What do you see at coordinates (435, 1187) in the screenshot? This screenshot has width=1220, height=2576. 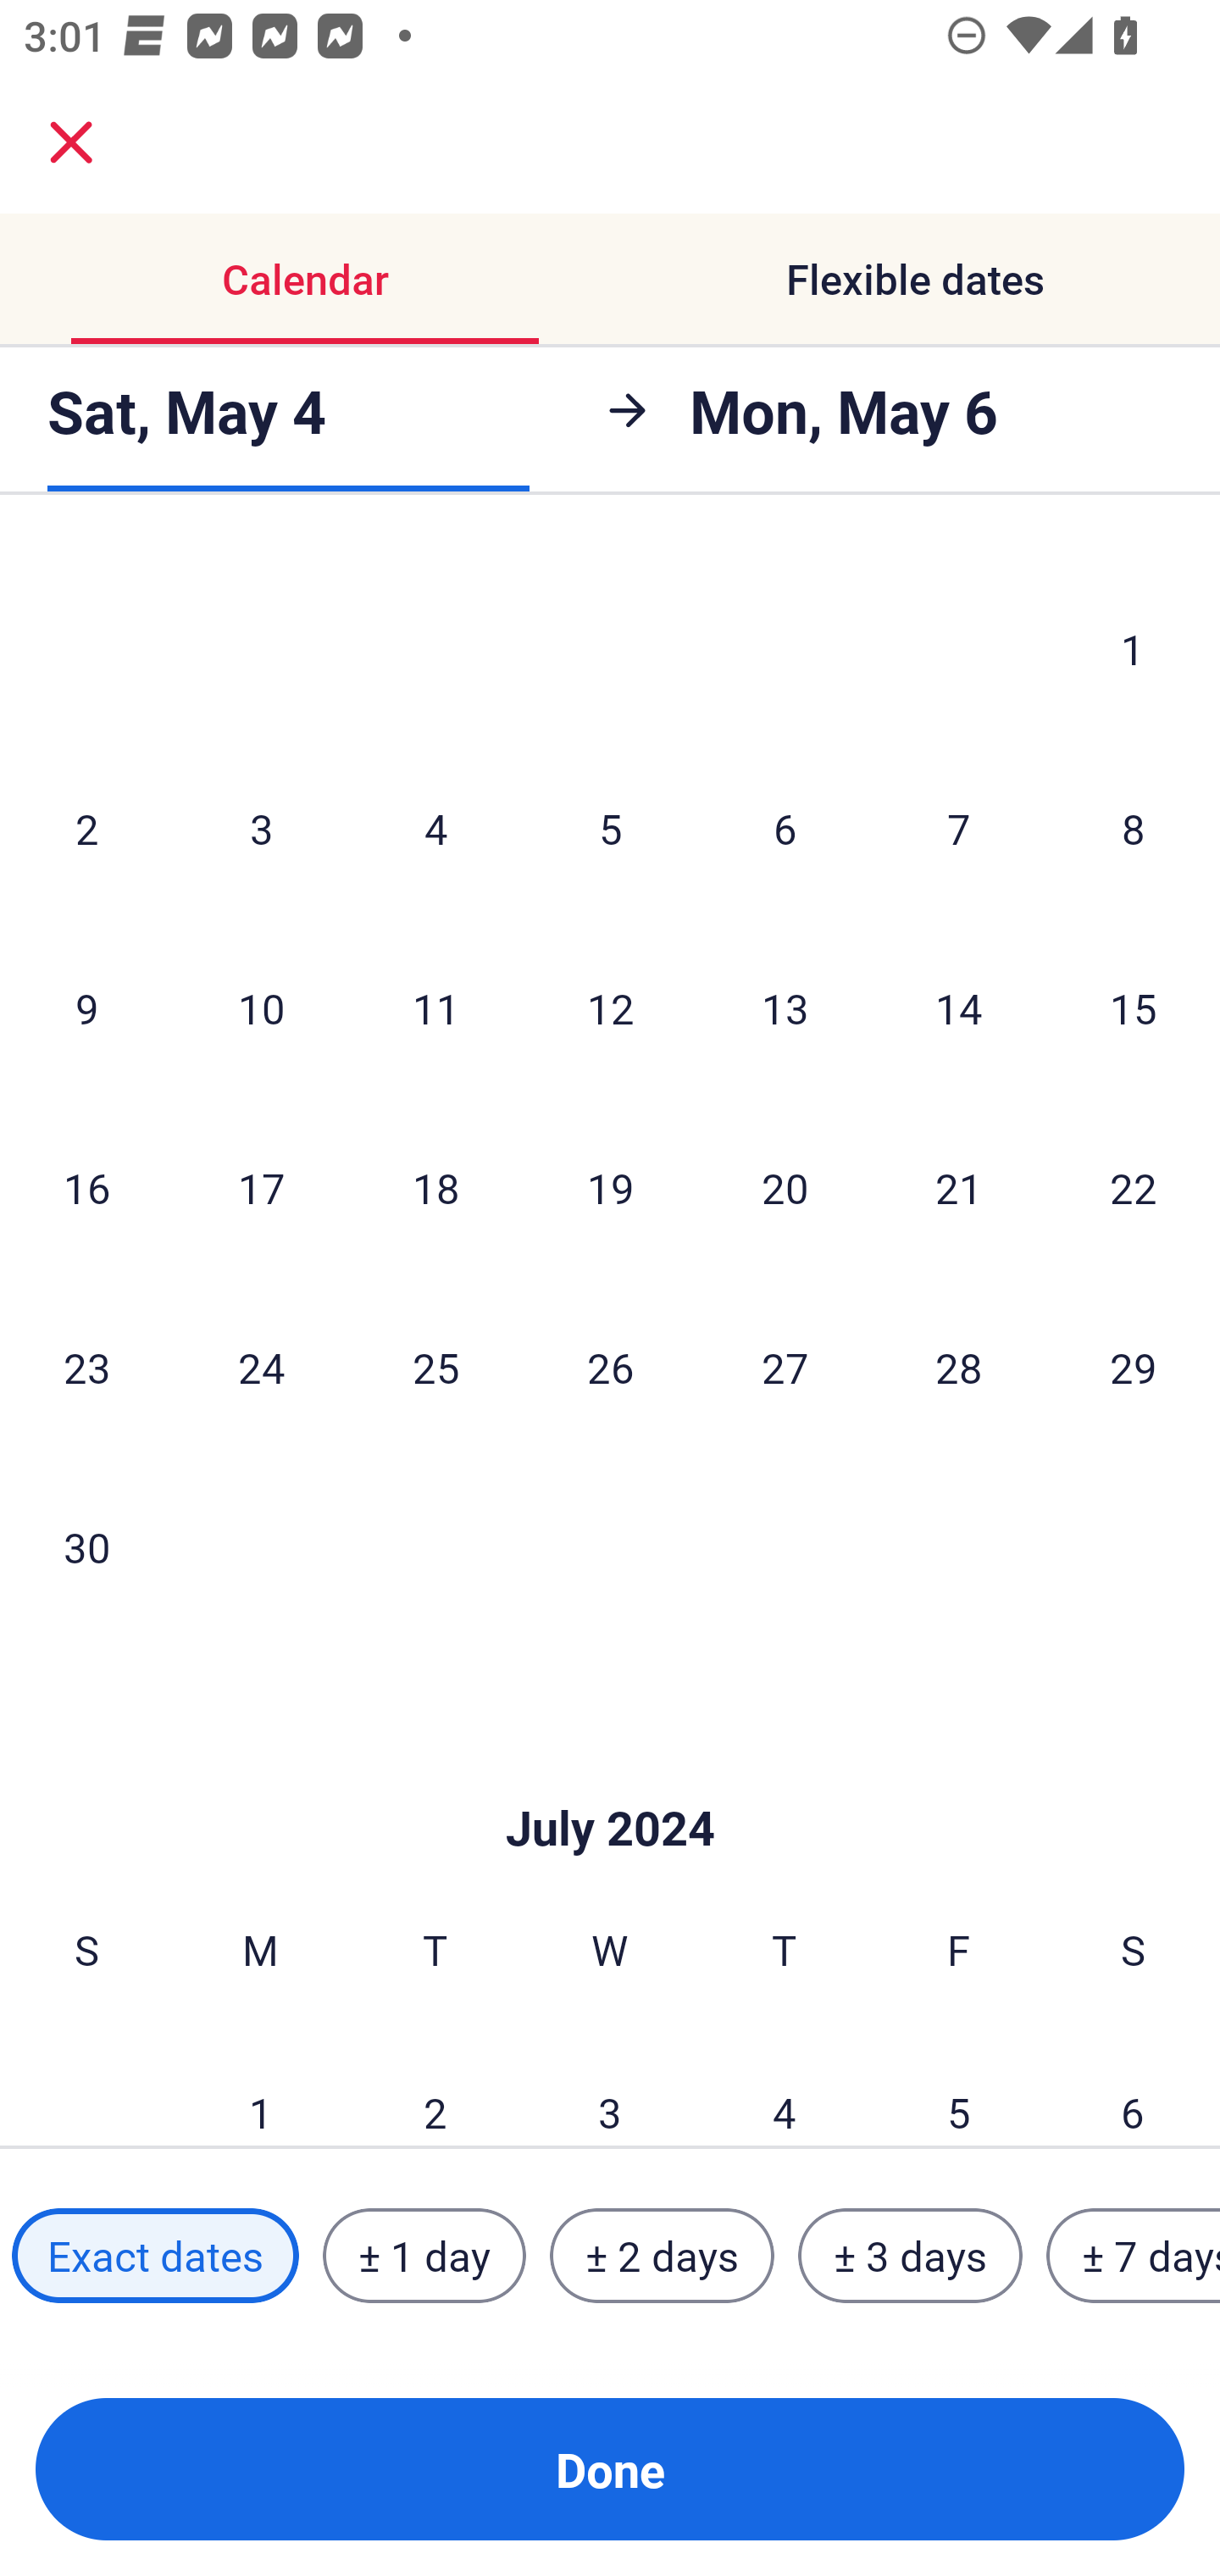 I see `18 Tuesday, June 18, 2024` at bounding box center [435, 1187].